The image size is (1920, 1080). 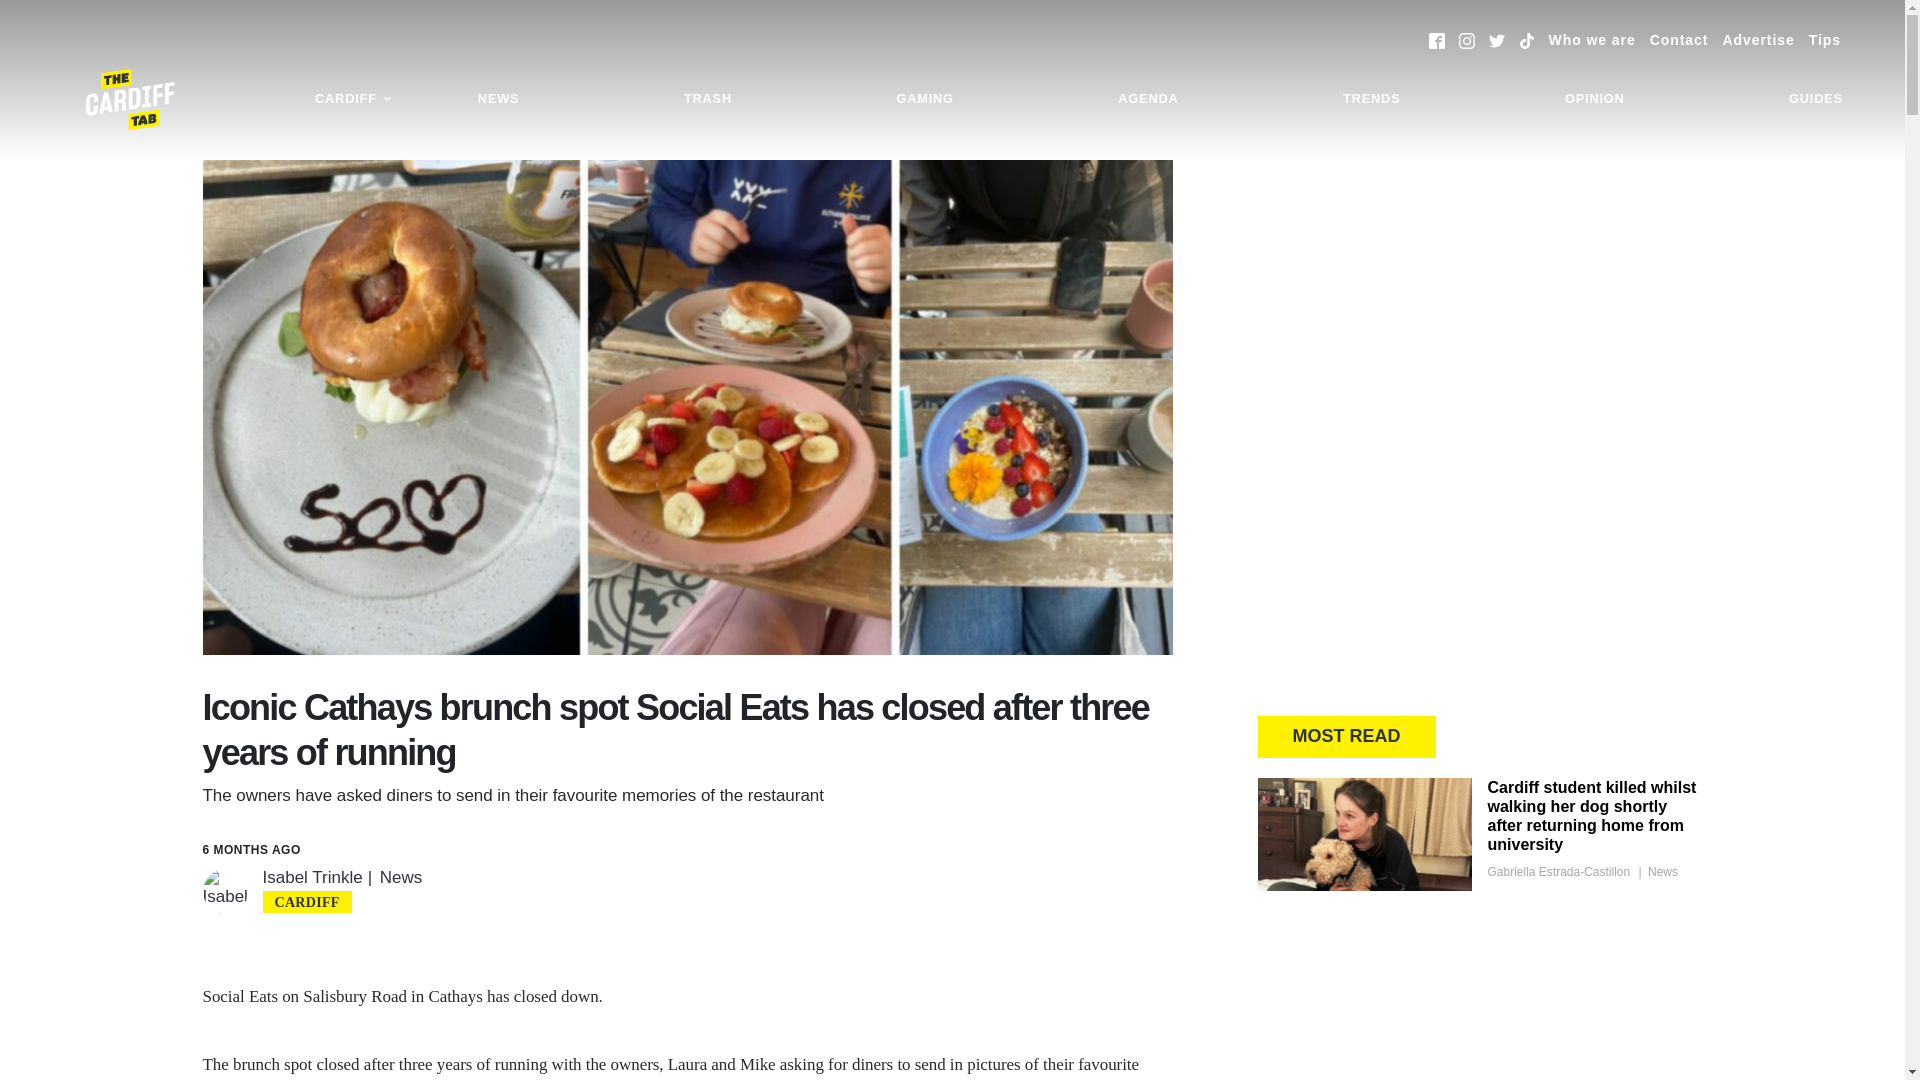 I want to click on Who we are, so click(x=1592, y=40).